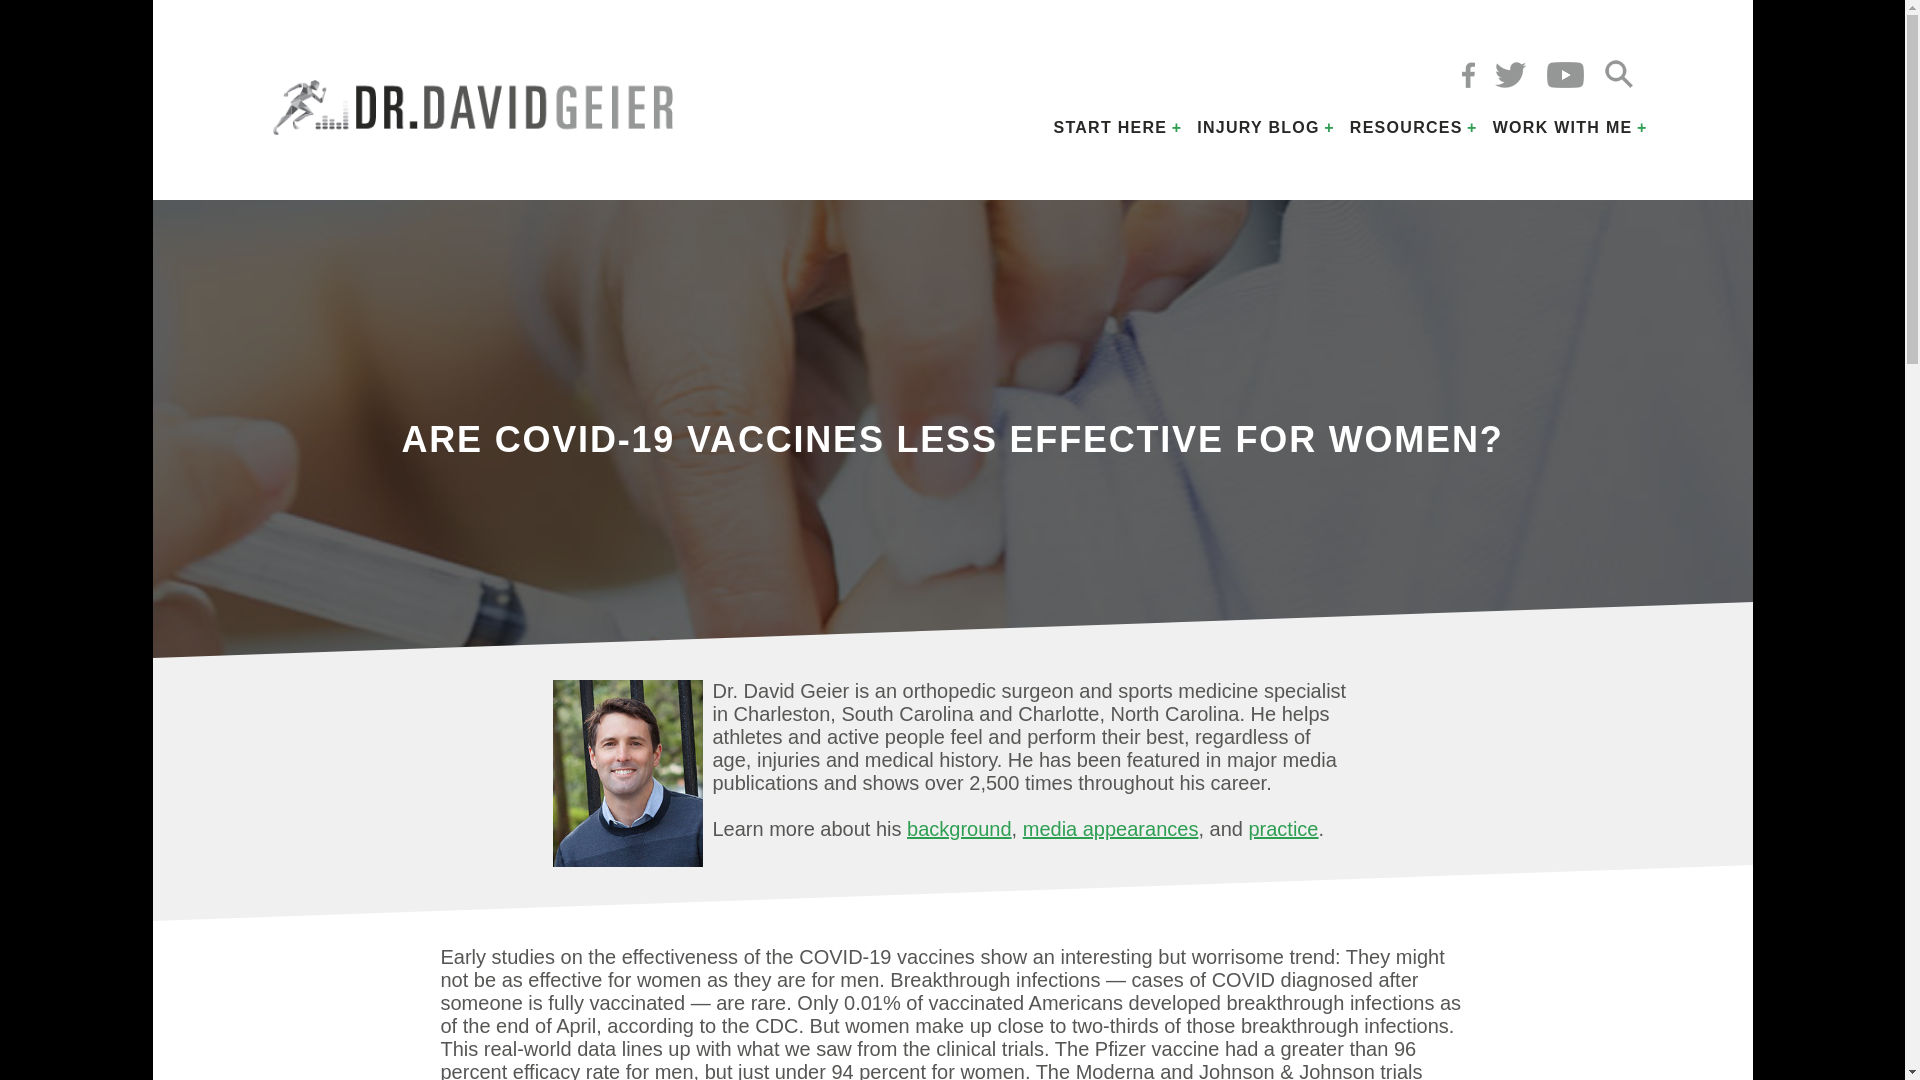 The height and width of the screenshot is (1080, 1920). Describe the element at coordinates (1110, 128) in the screenshot. I see `START HERE` at that location.